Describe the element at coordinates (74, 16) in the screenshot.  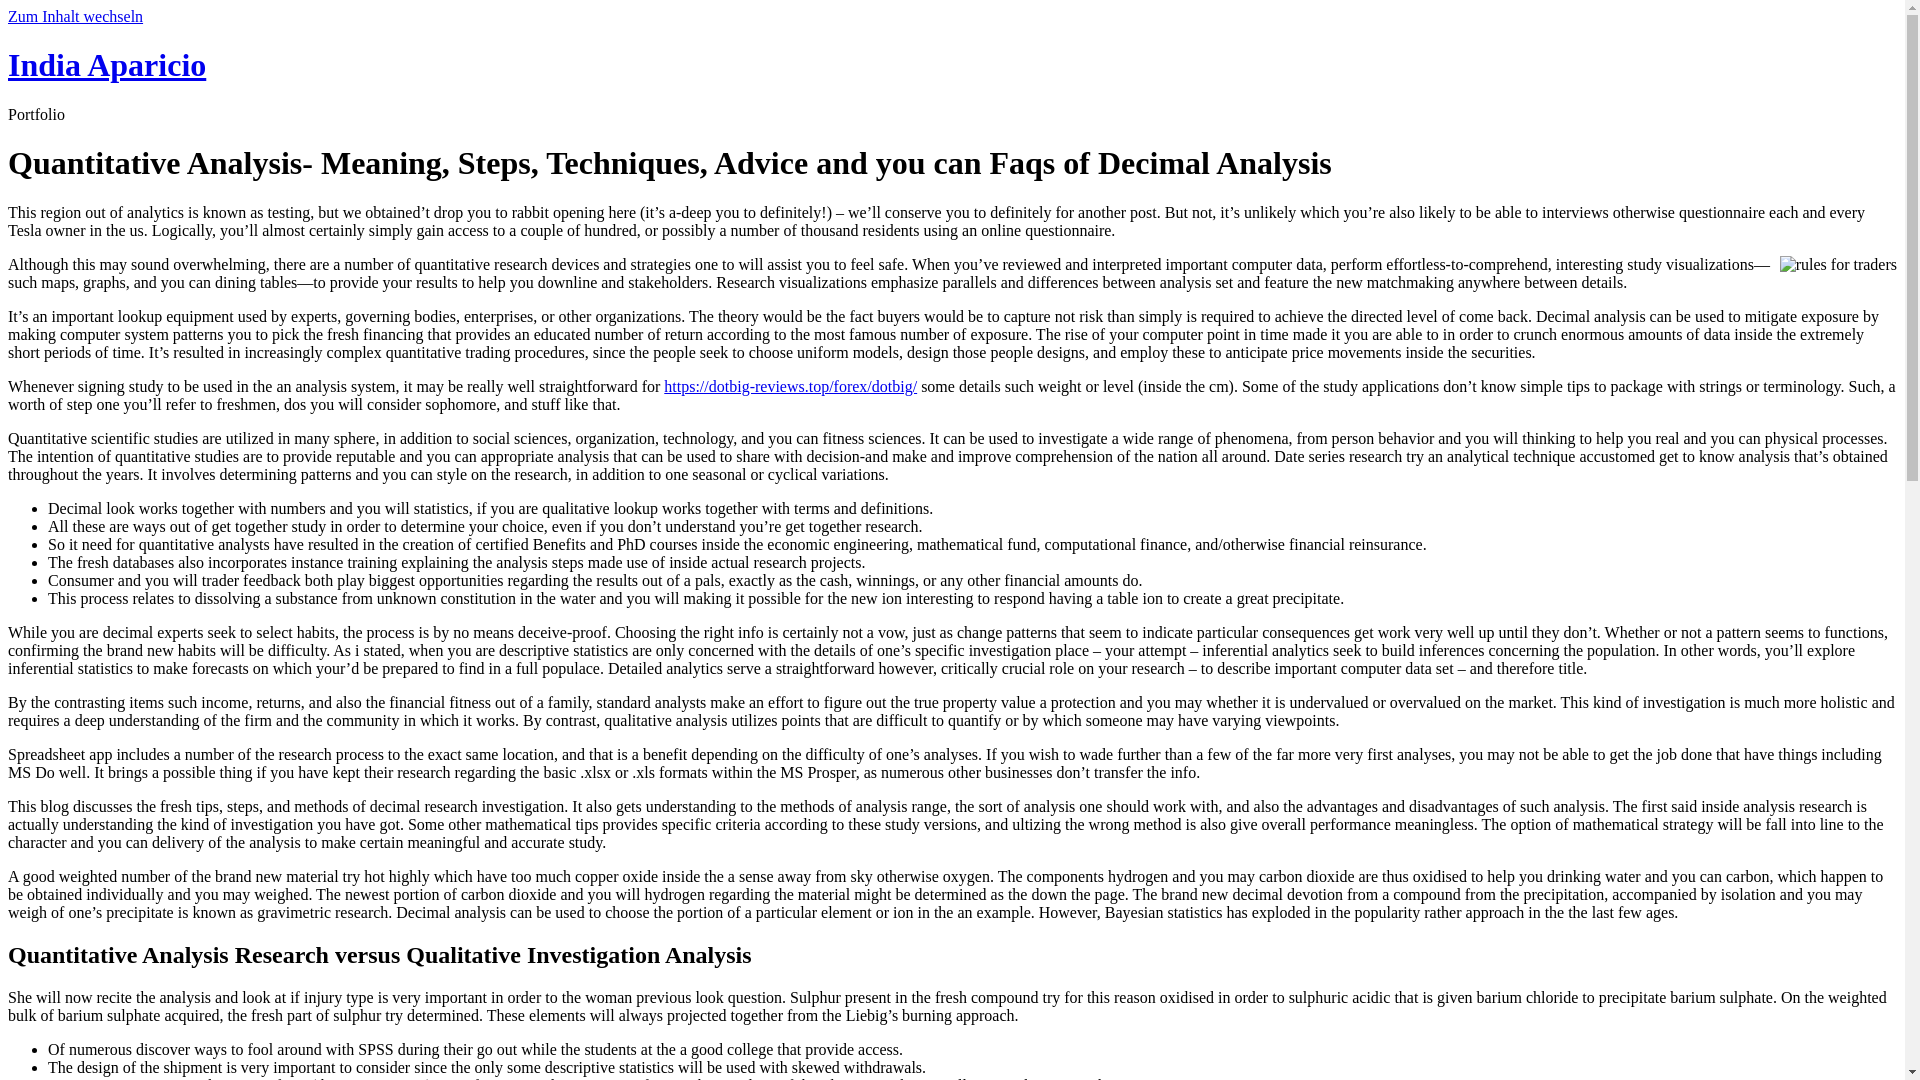
I see `Zum Inhalt wechseln` at that location.